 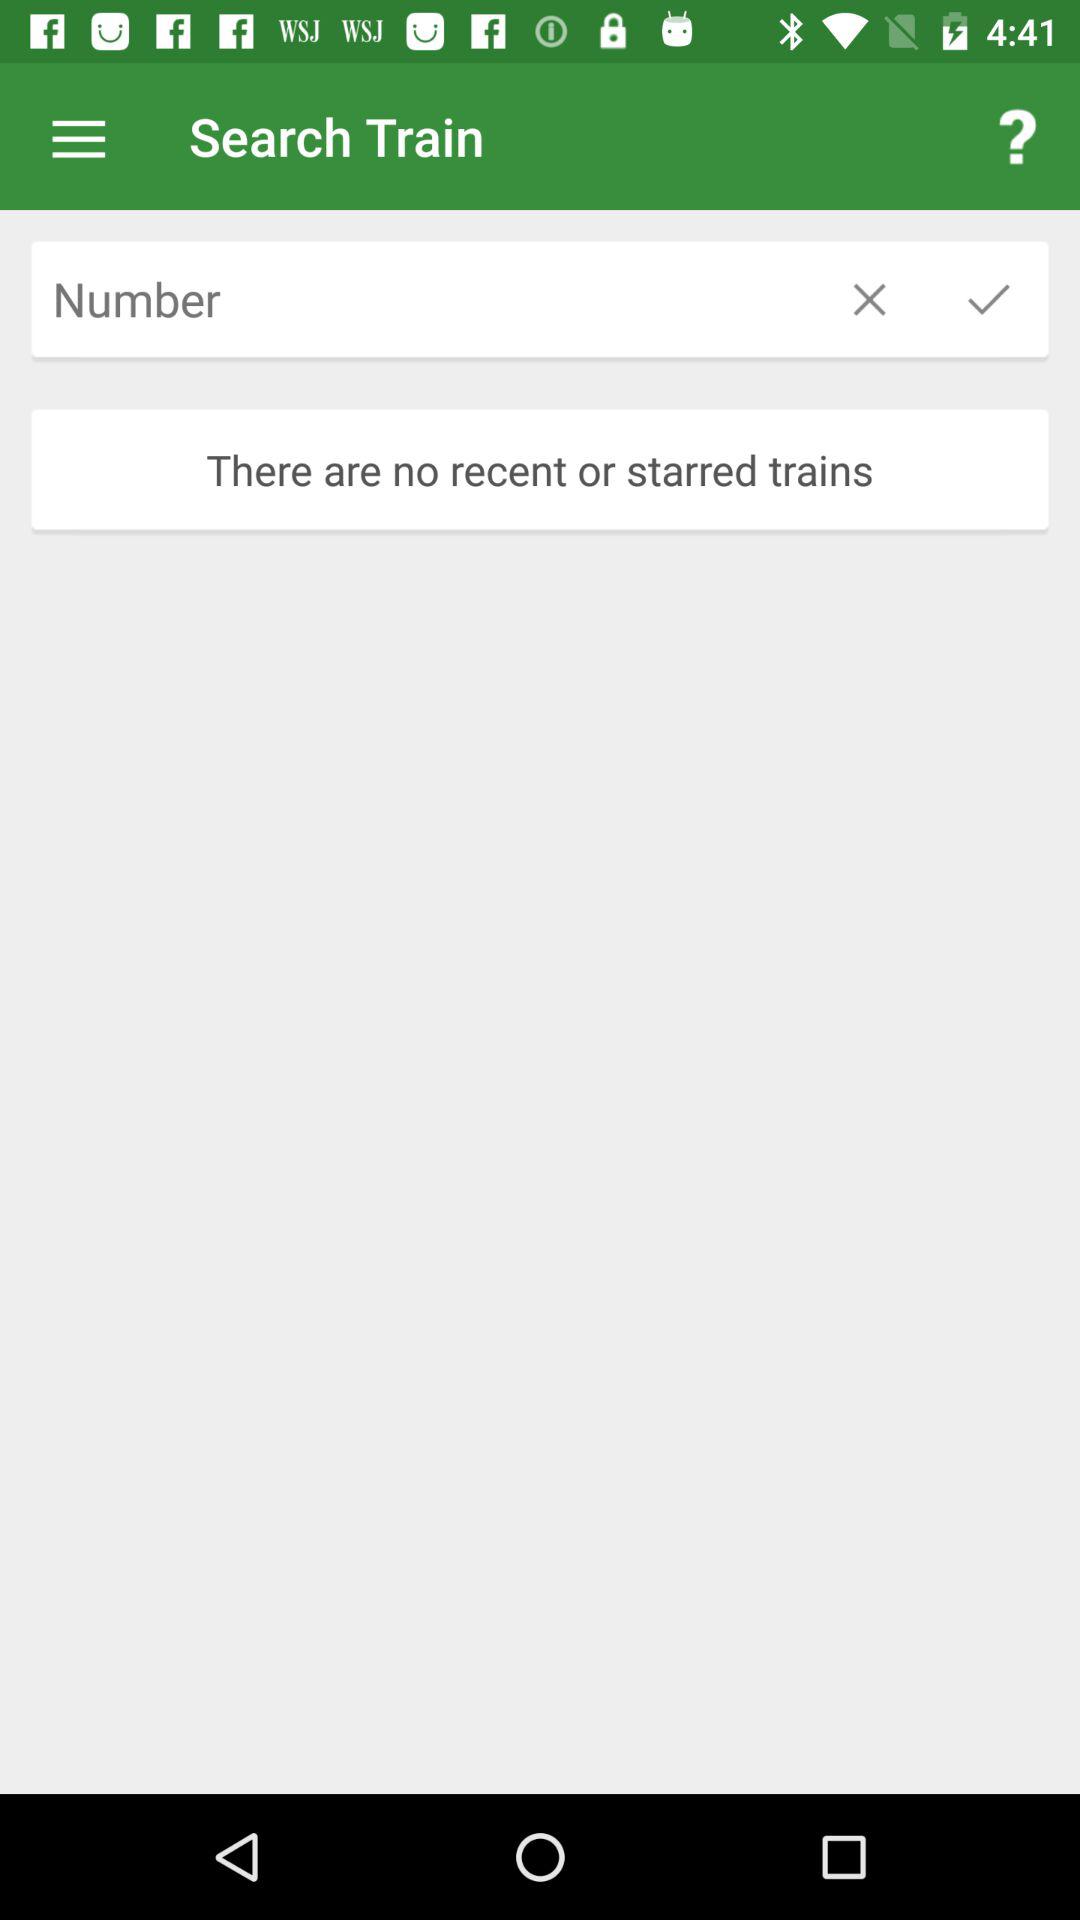 I want to click on launch icon next to search train item, so click(x=1016, y=136).